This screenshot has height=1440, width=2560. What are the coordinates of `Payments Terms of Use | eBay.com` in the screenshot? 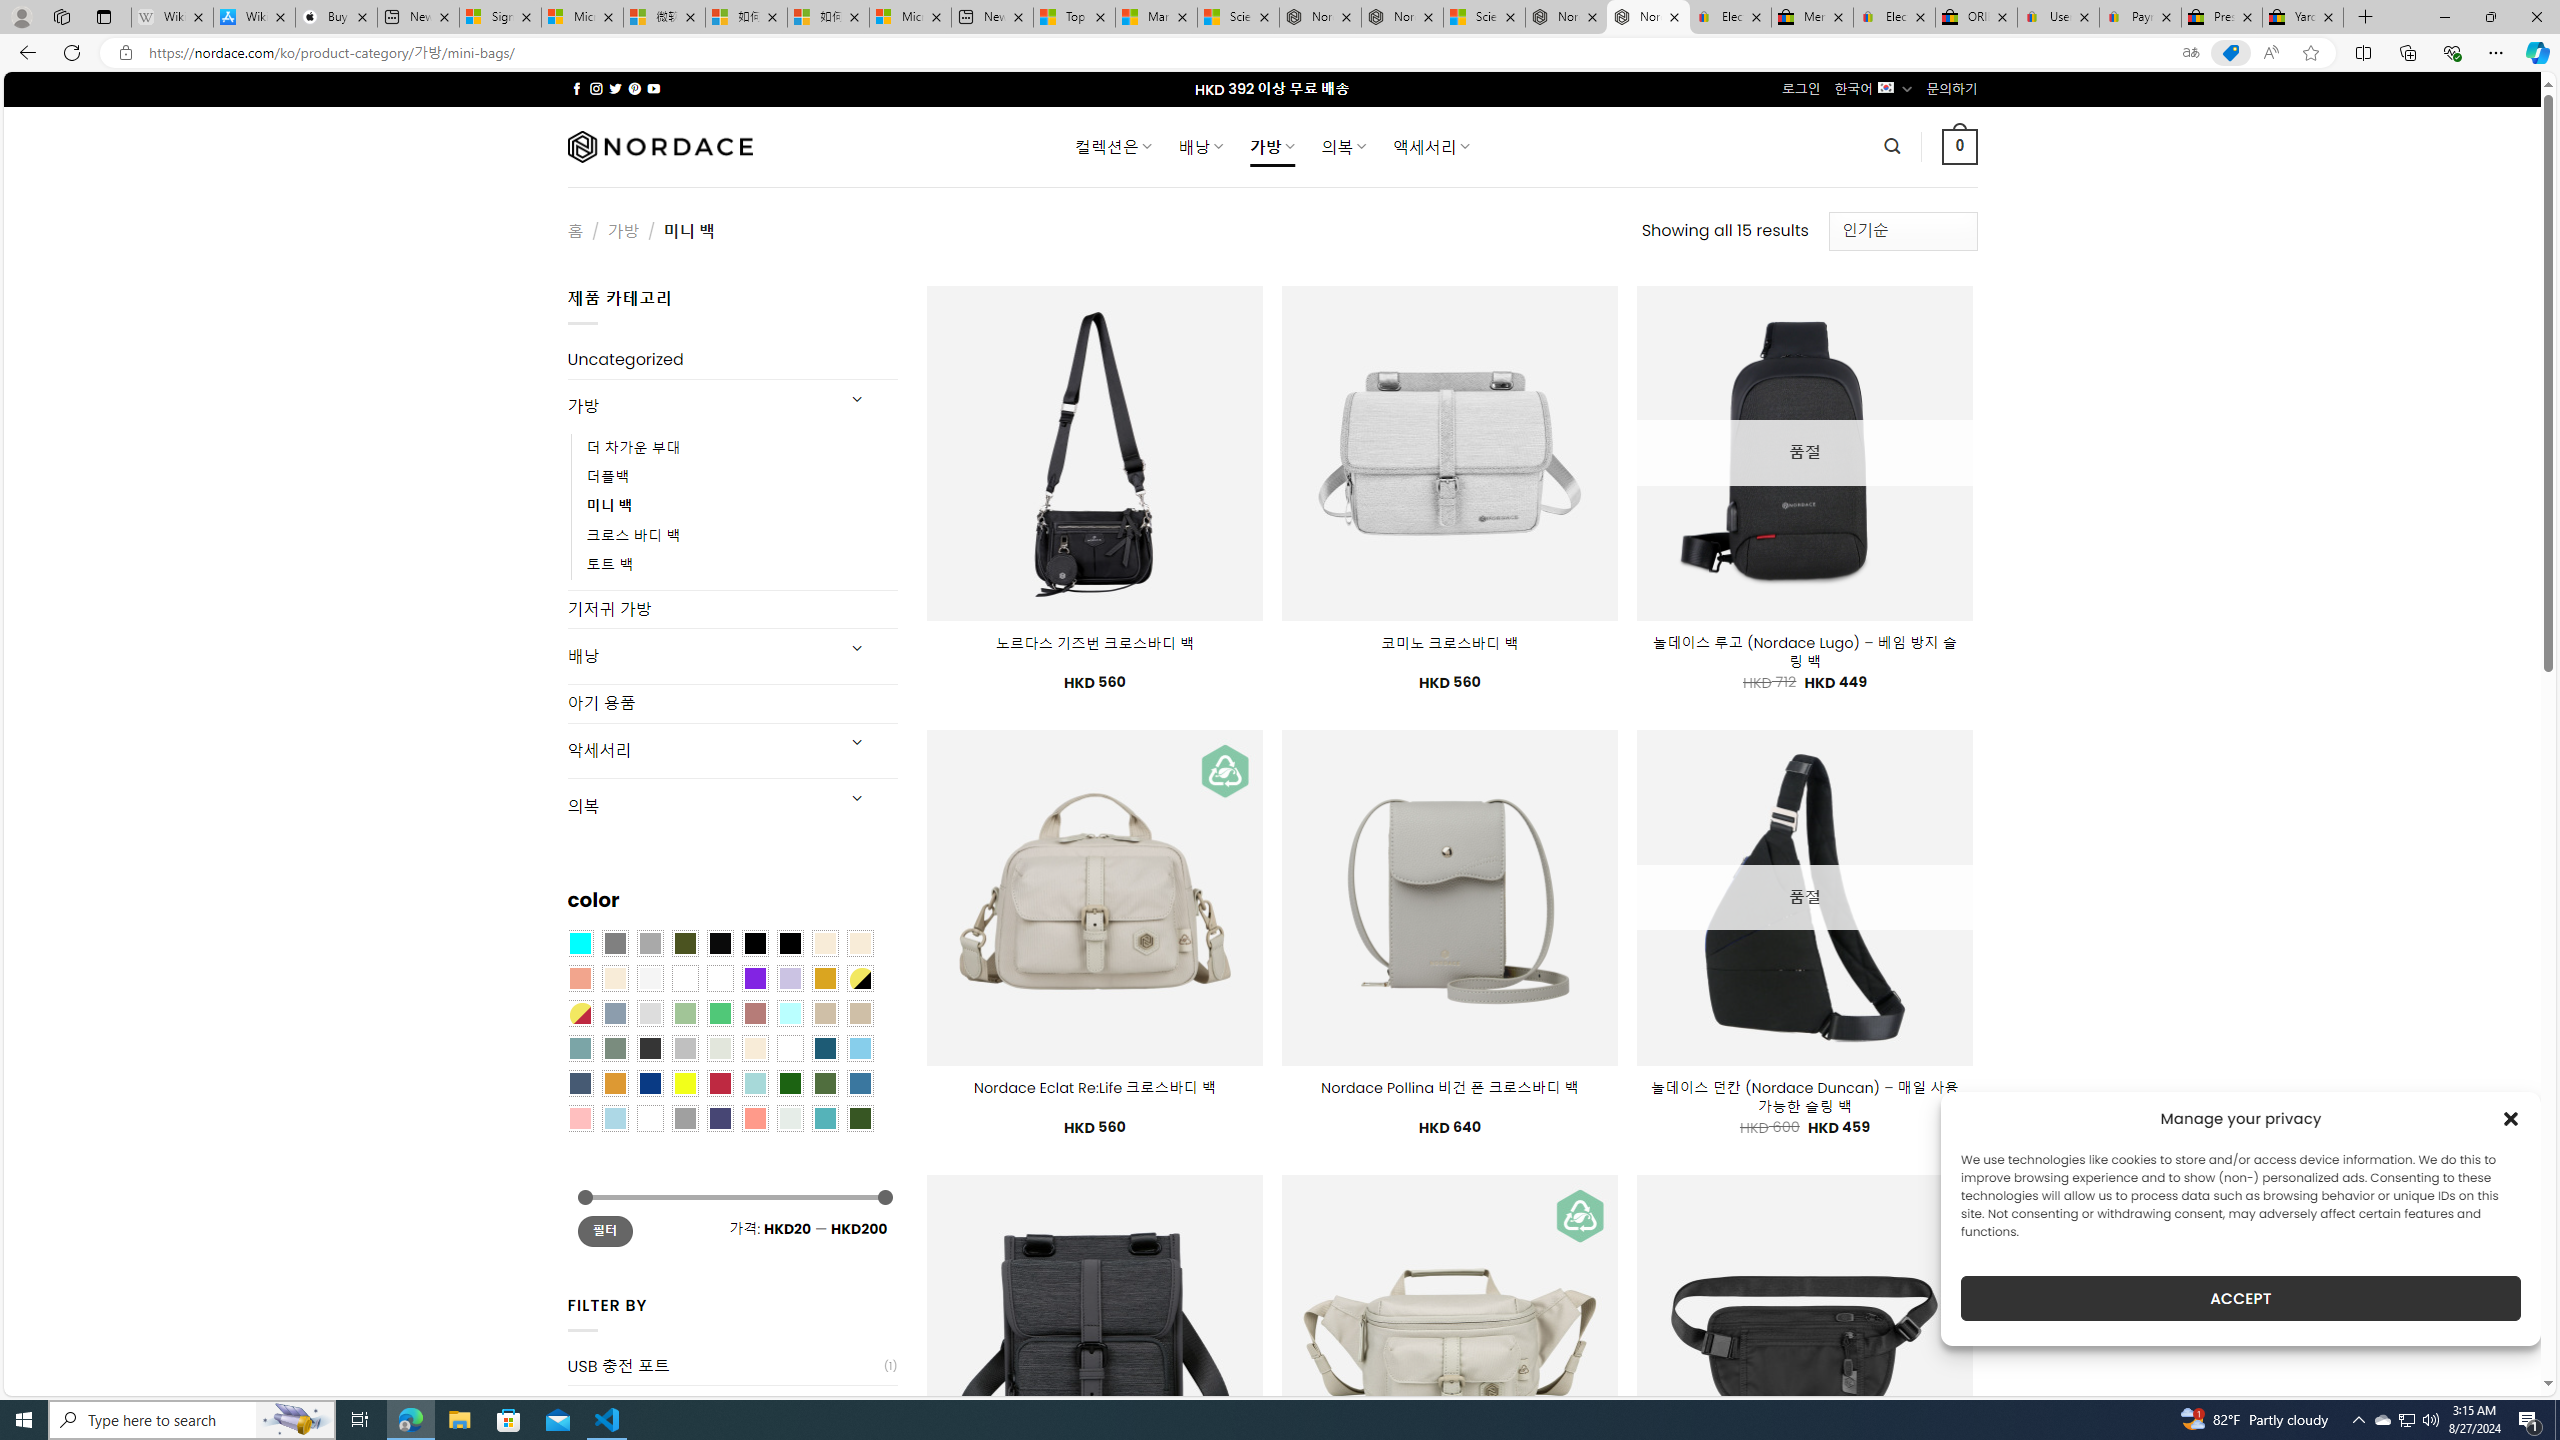 It's located at (2140, 17).